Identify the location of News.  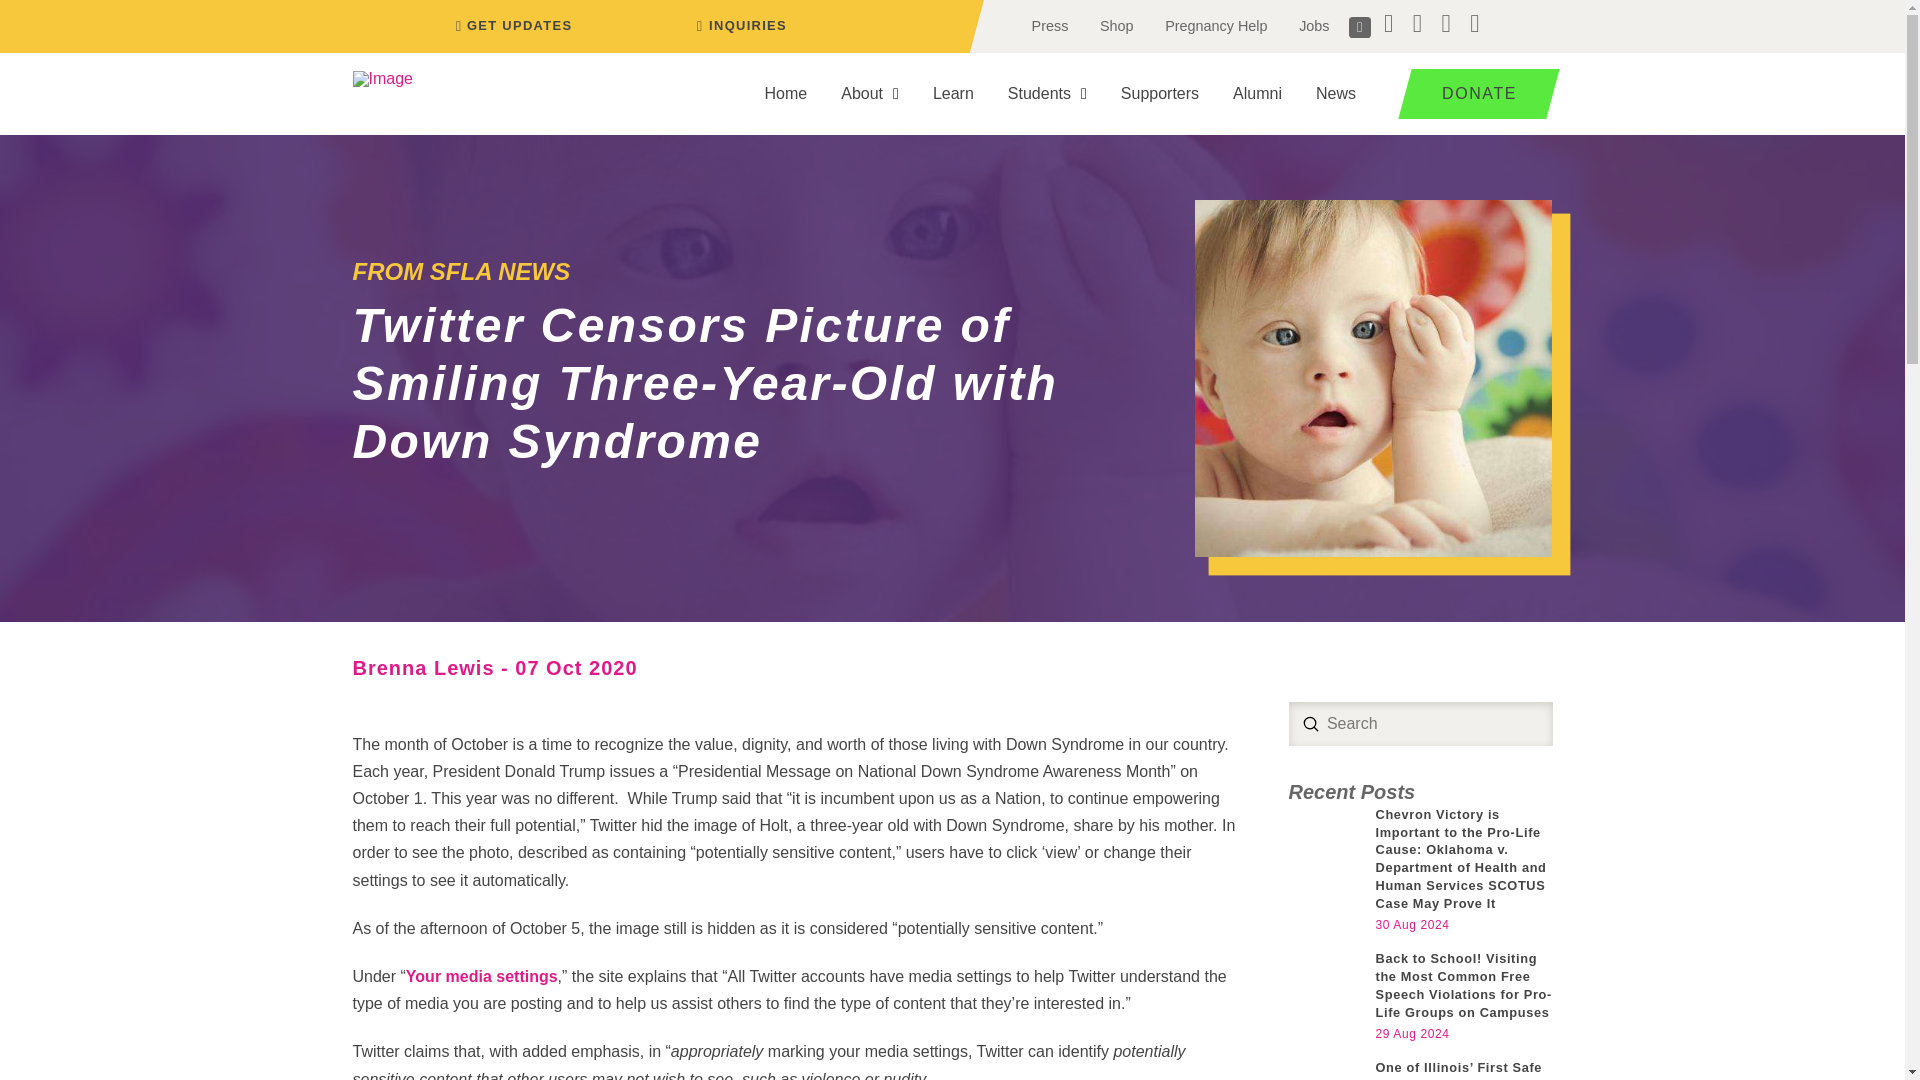
(1336, 94).